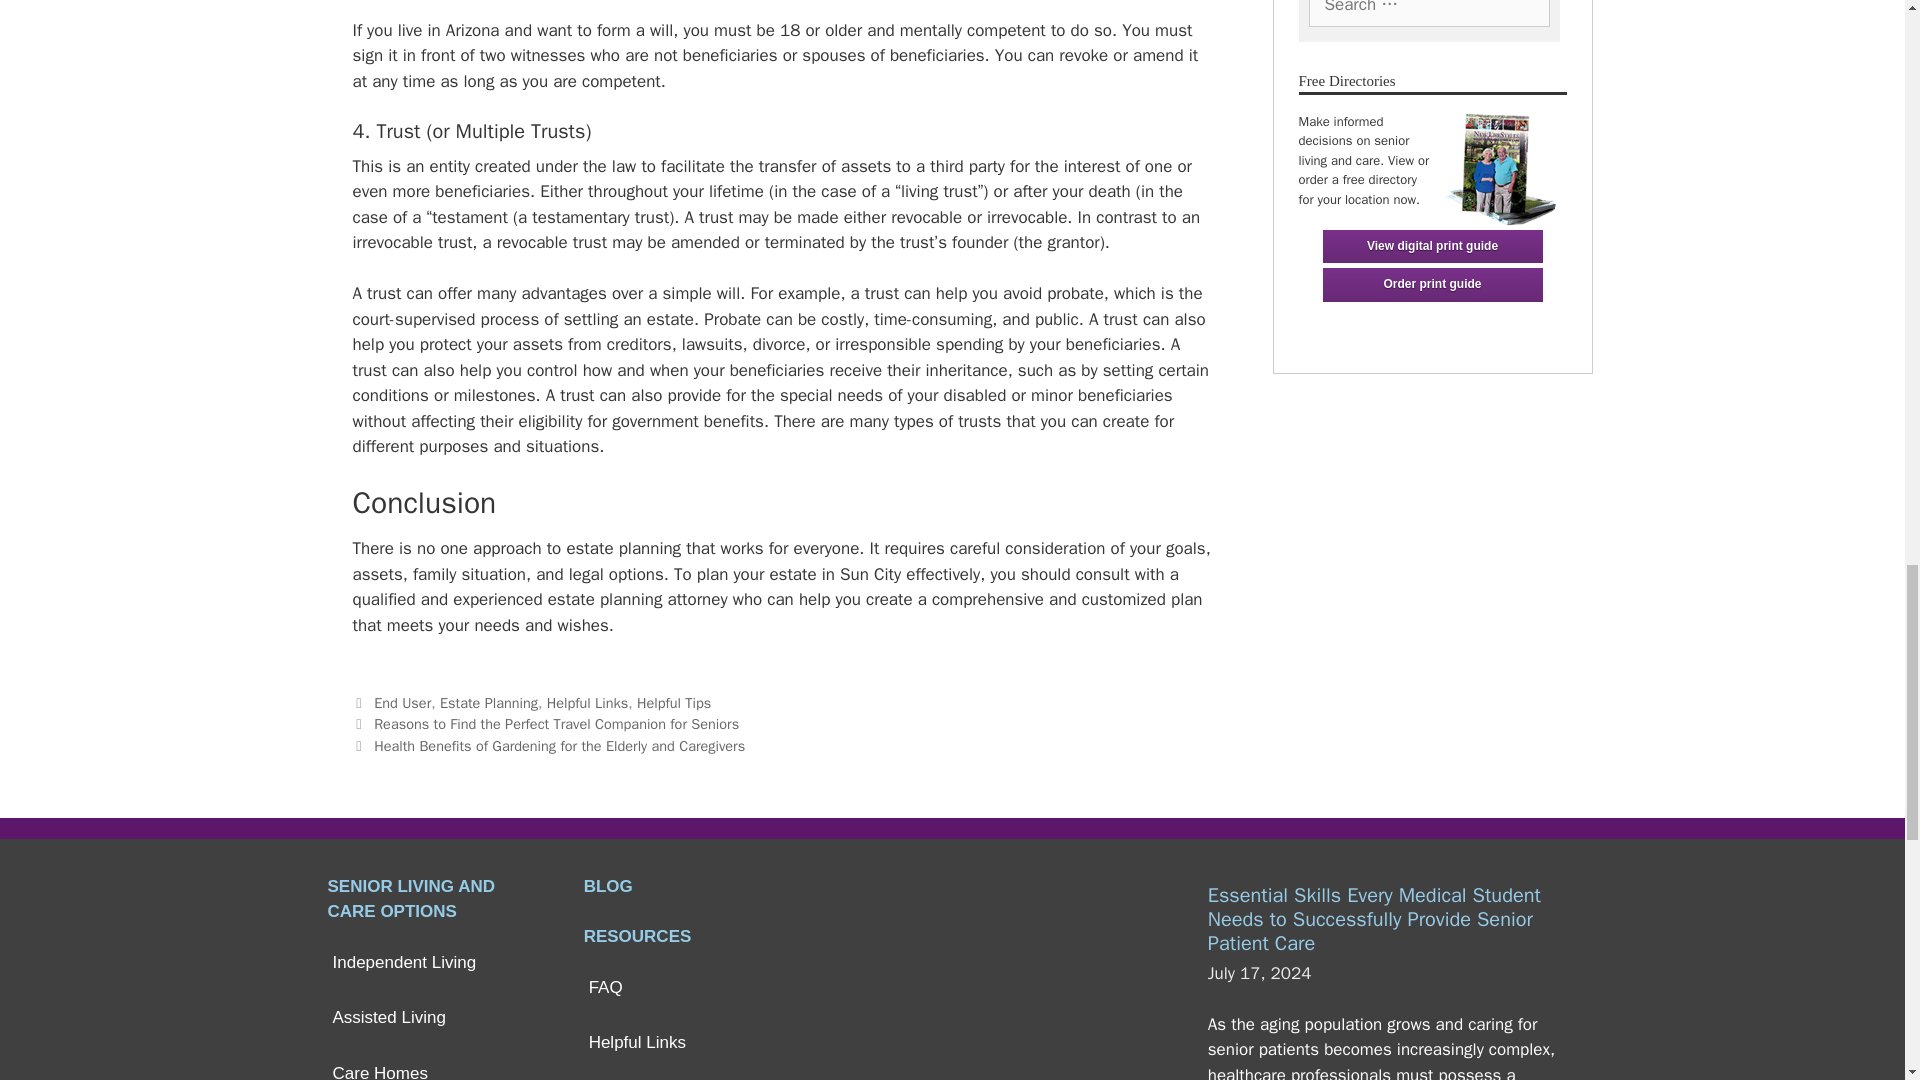 The image size is (1920, 1080). Describe the element at coordinates (548, 745) in the screenshot. I see `Next` at that location.